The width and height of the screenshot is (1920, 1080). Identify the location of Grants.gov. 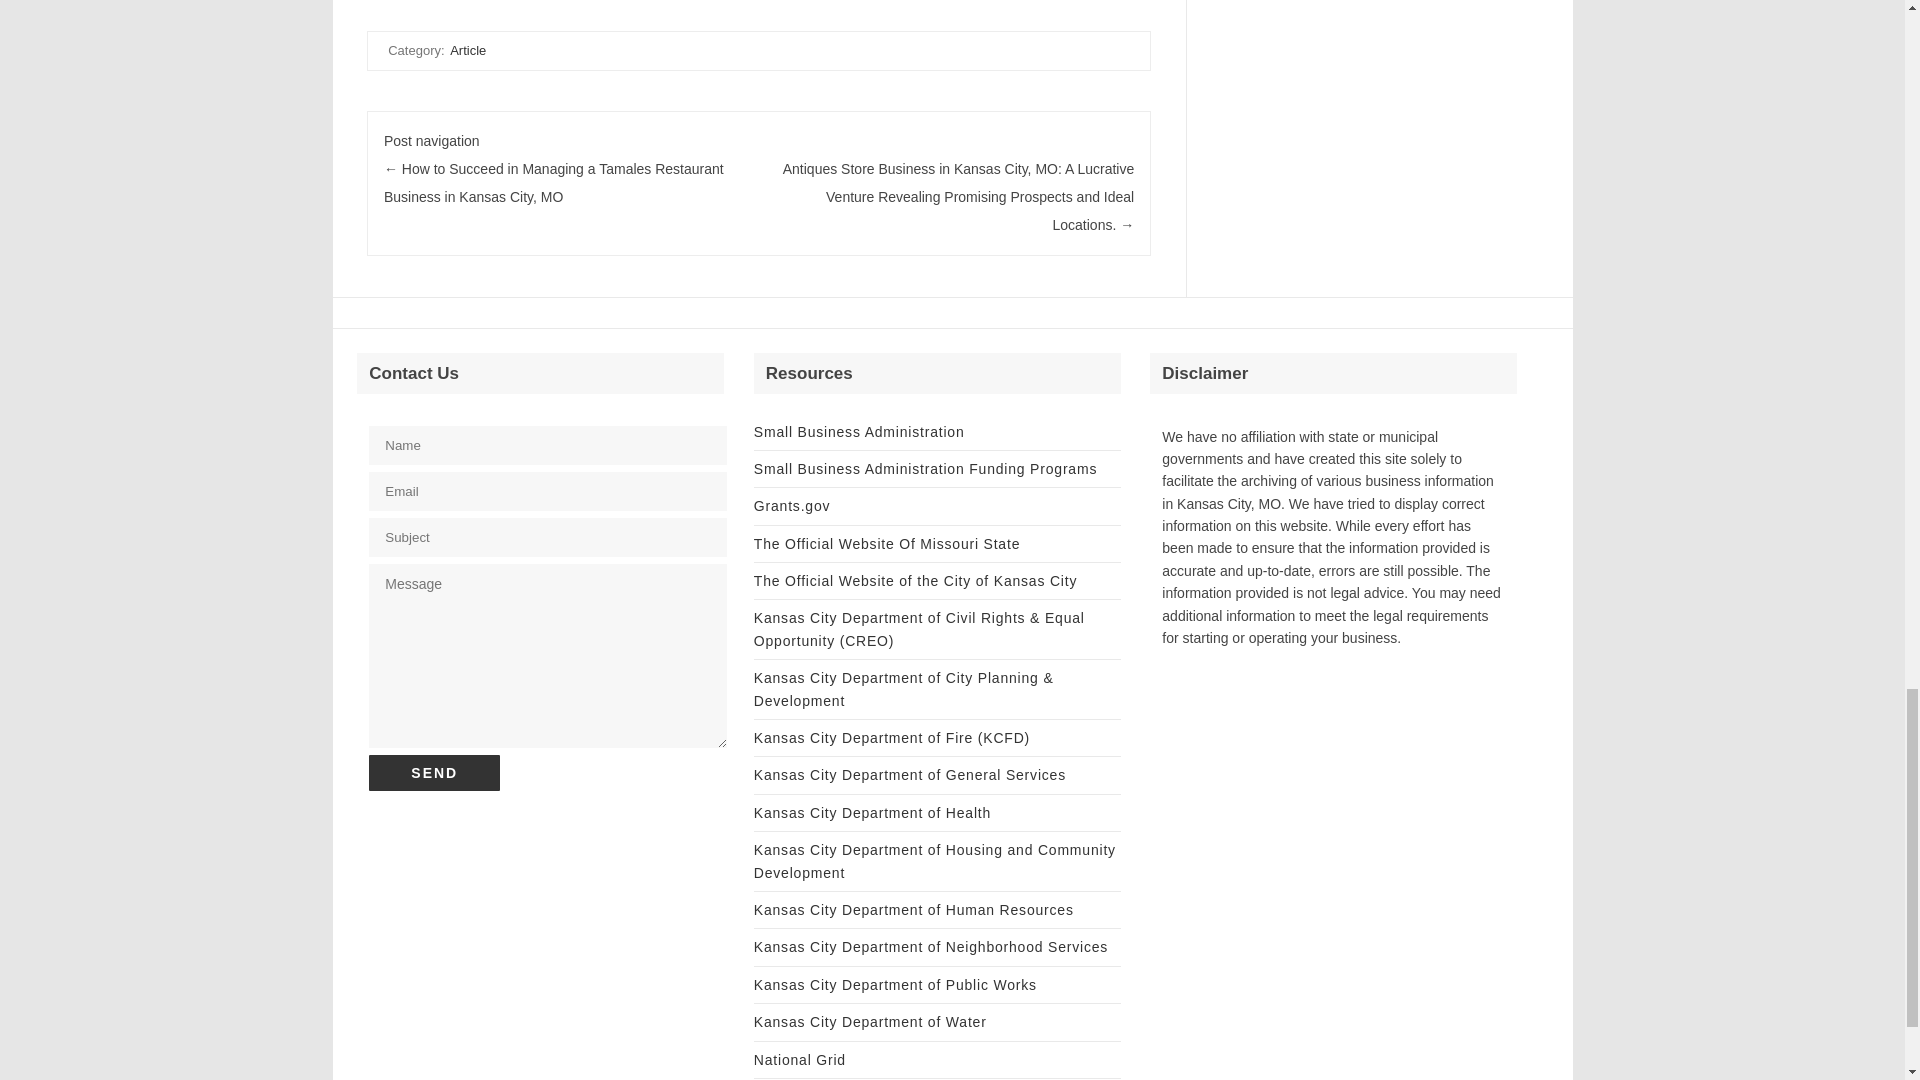
(792, 506).